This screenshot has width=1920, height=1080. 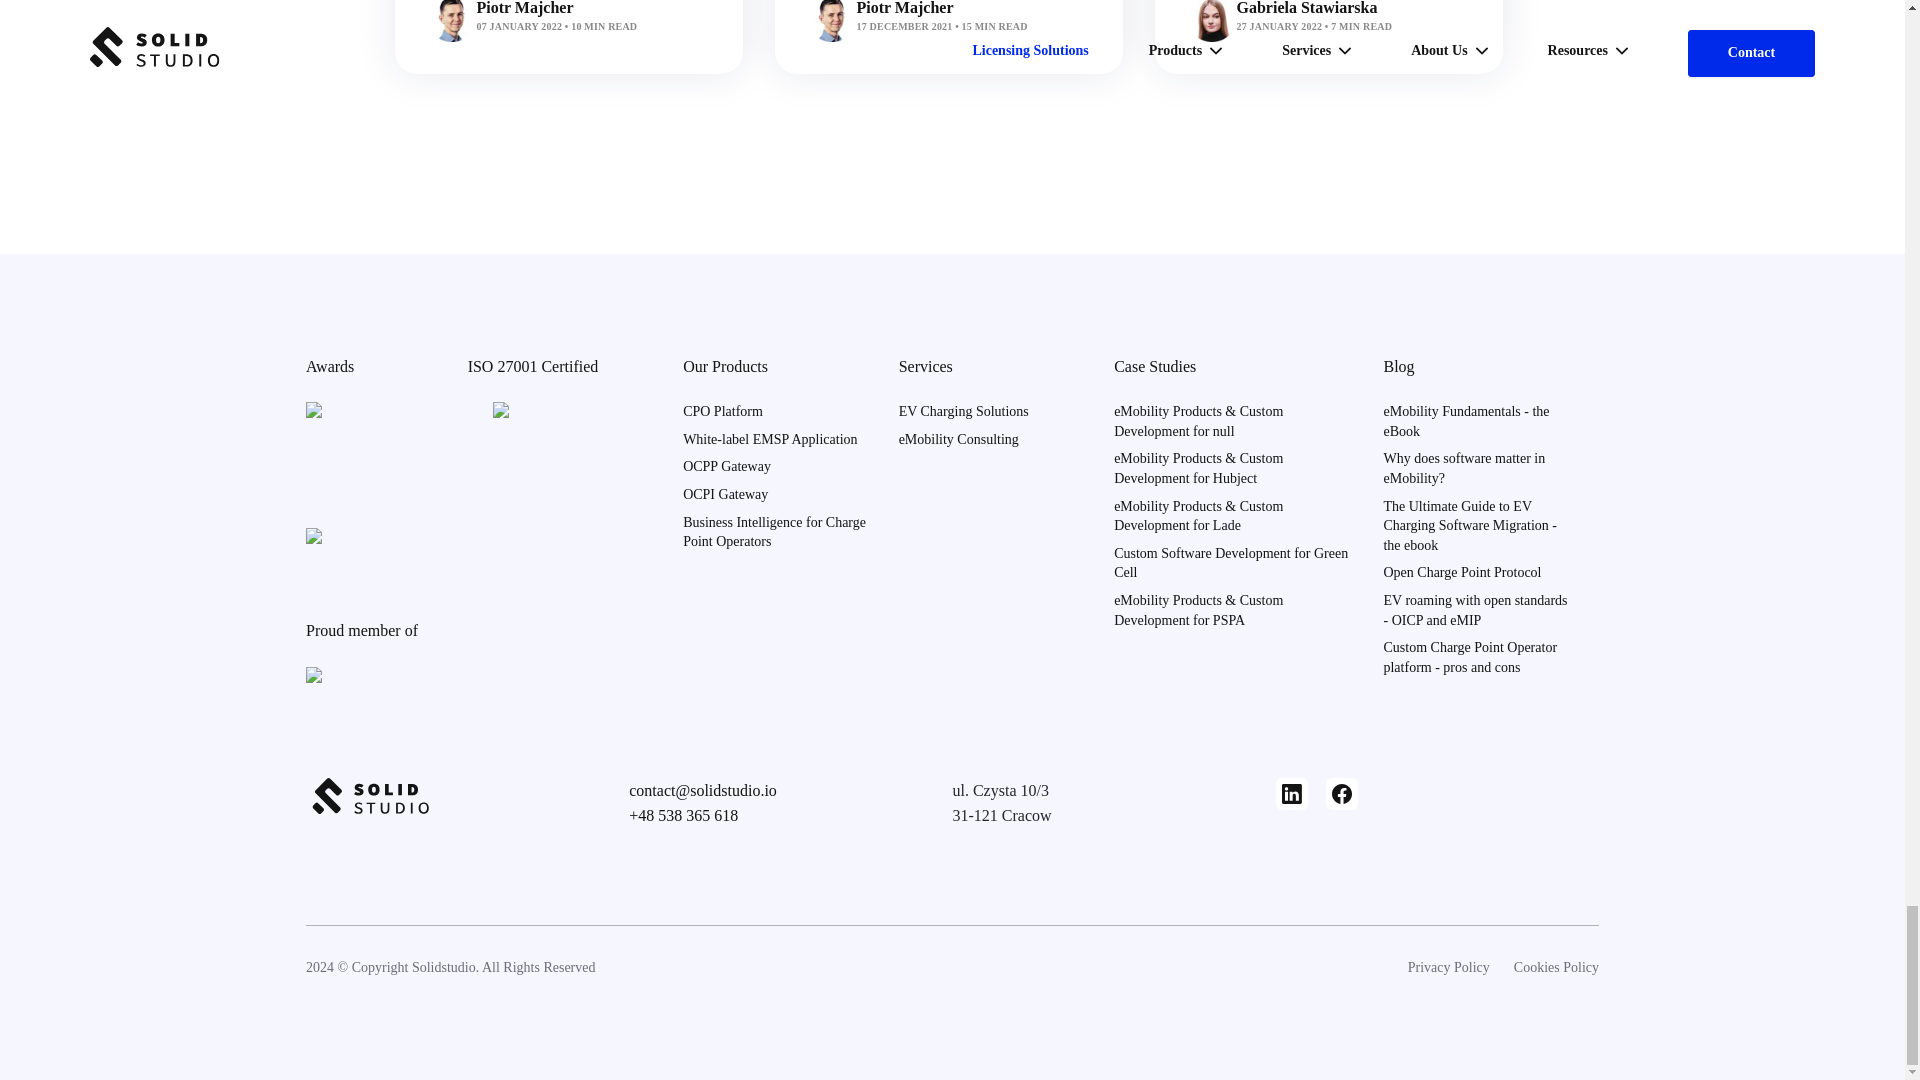 What do you see at coordinates (1462, 572) in the screenshot?
I see `Open Charge Point Protocol` at bounding box center [1462, 572].